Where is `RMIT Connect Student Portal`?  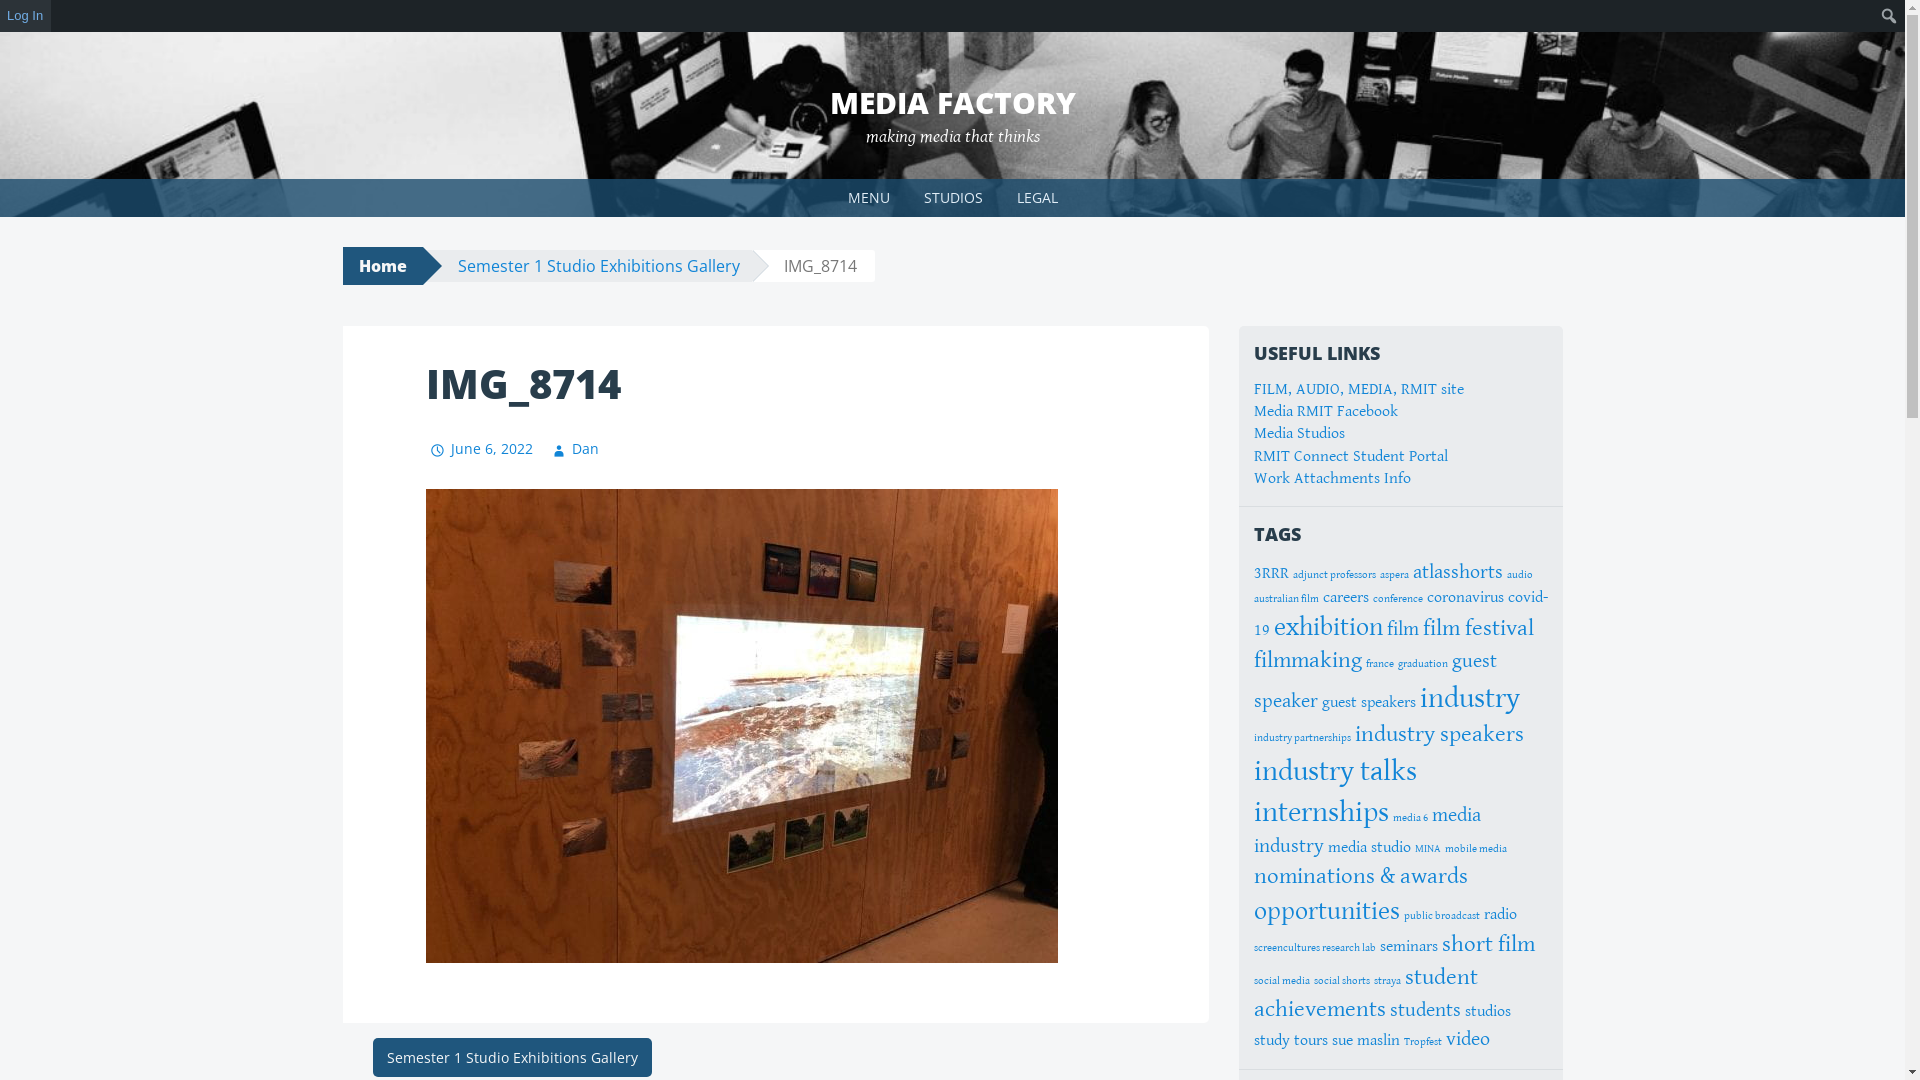 RMIT Connect Student Portal is located at coordinates (1351, 456).